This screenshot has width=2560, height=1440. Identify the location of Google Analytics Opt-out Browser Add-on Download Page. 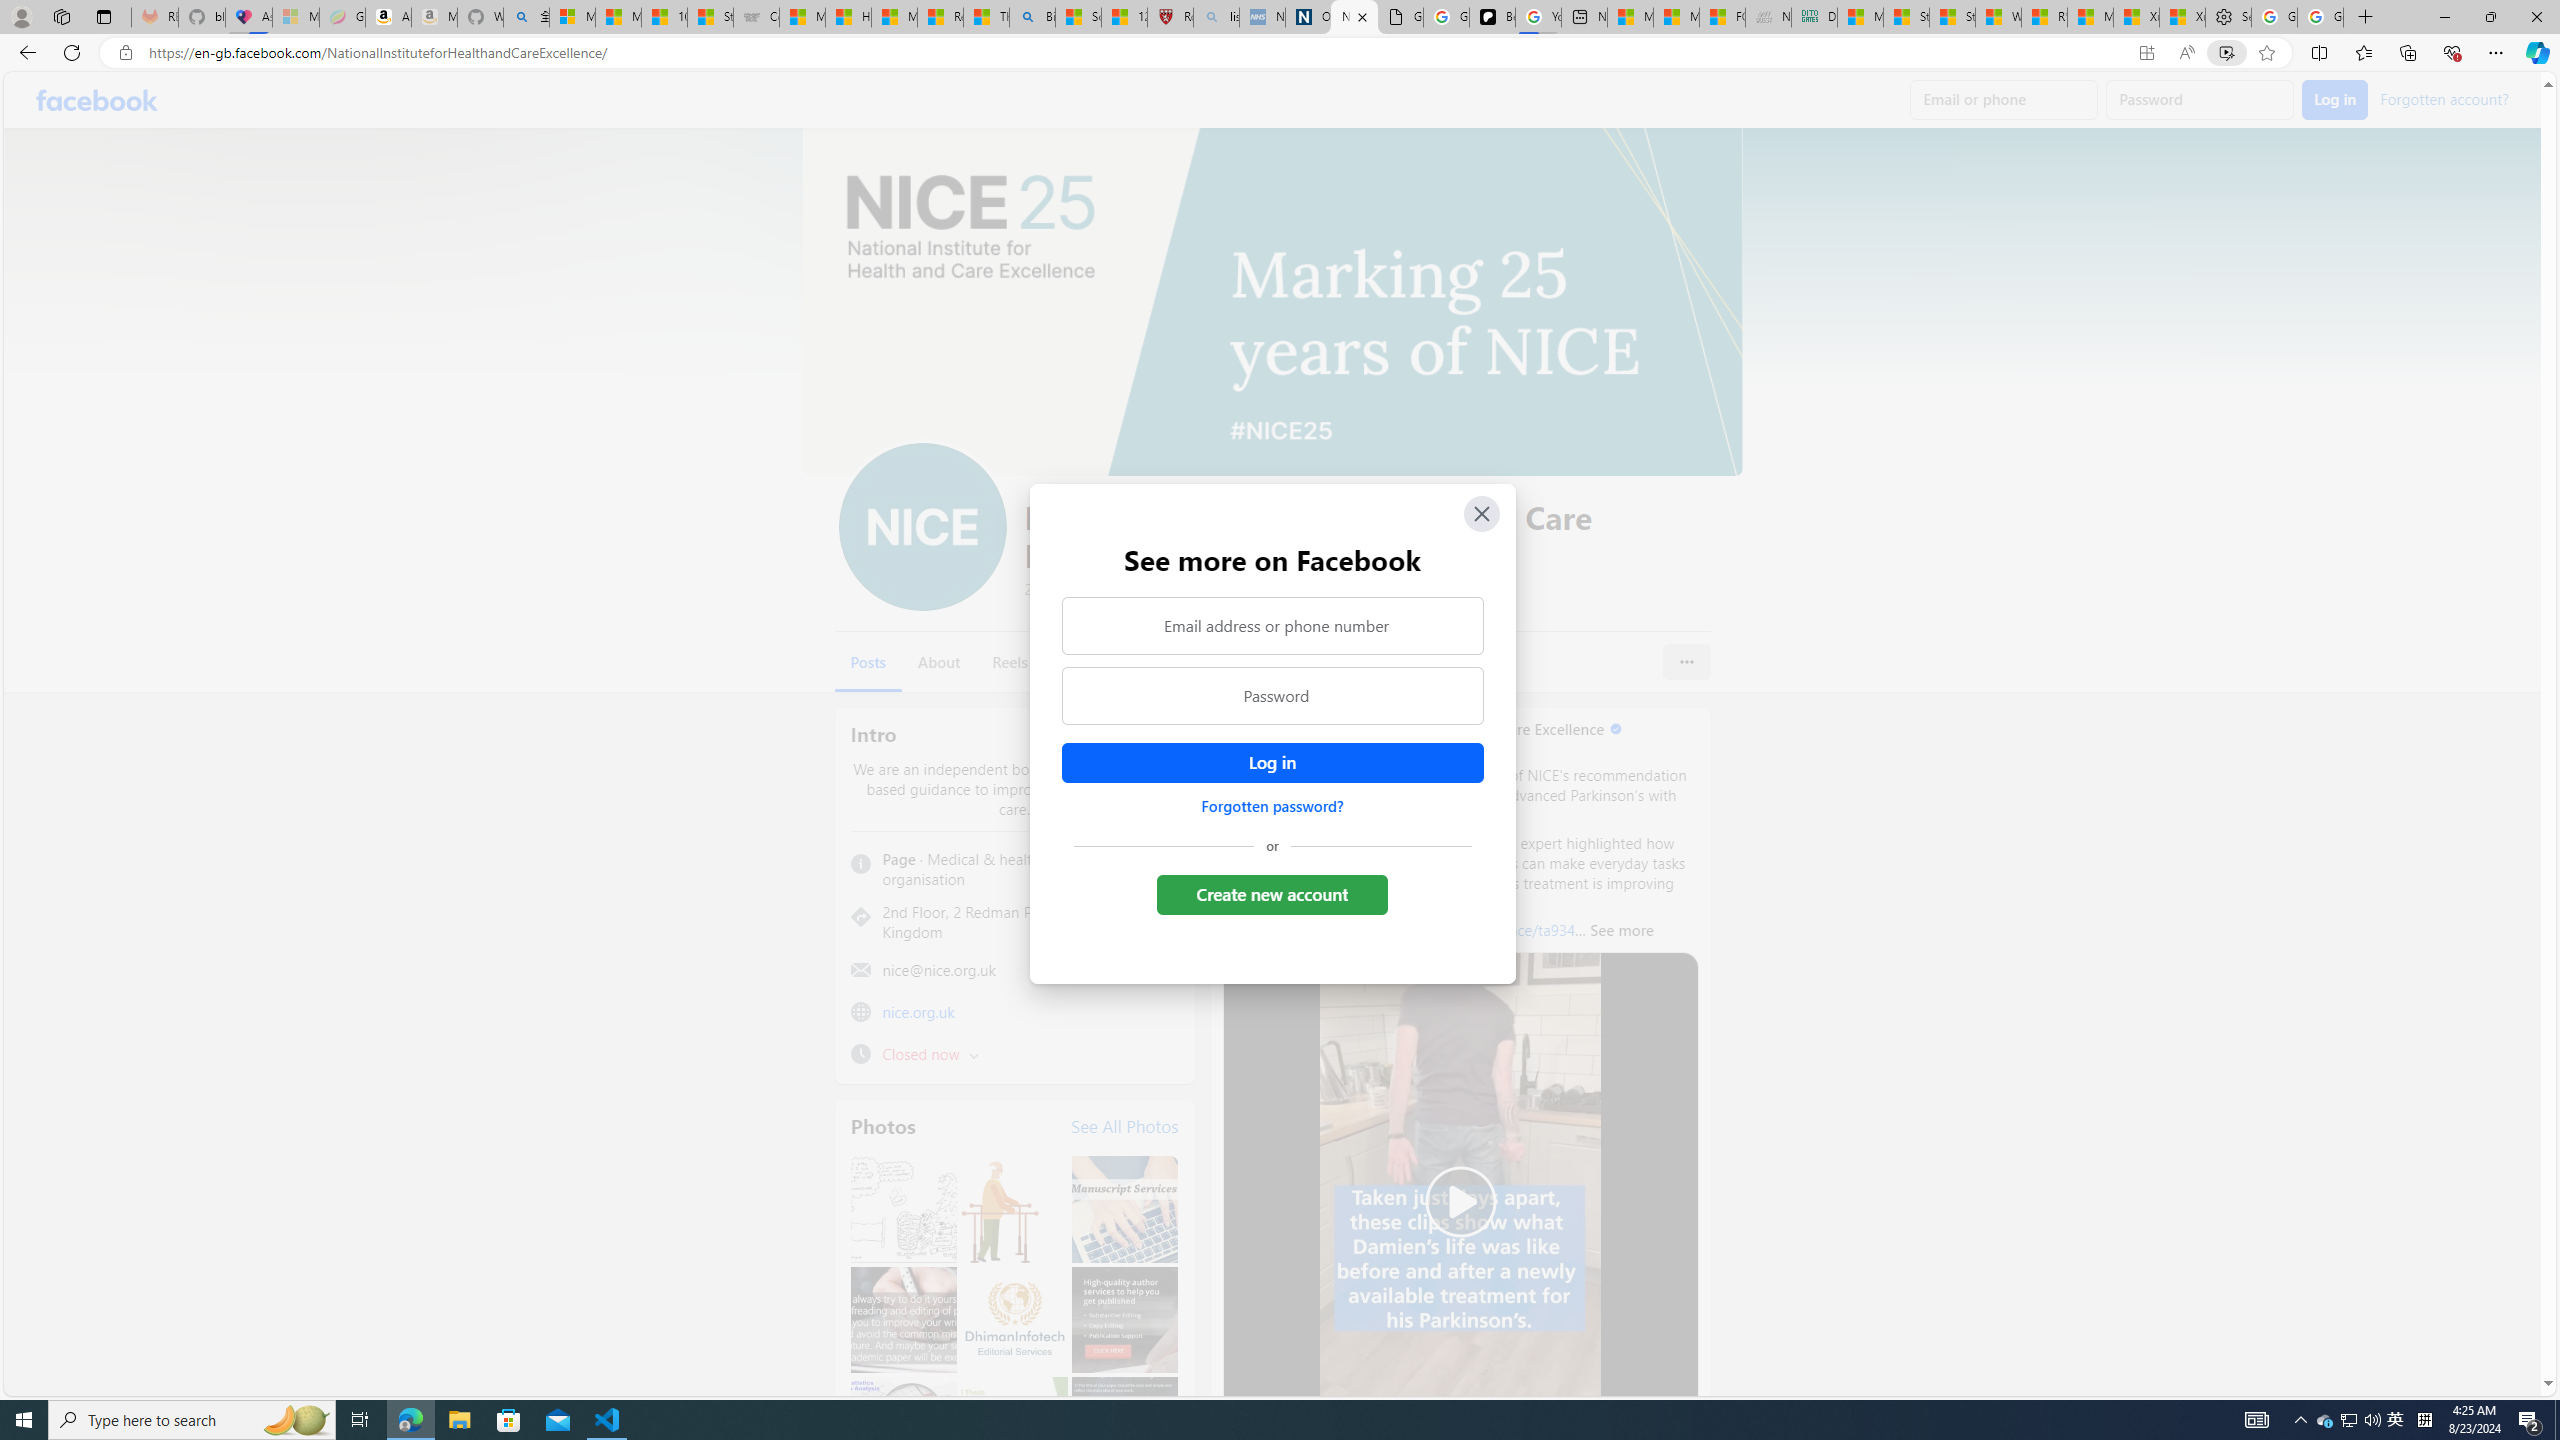
(1400, 17).